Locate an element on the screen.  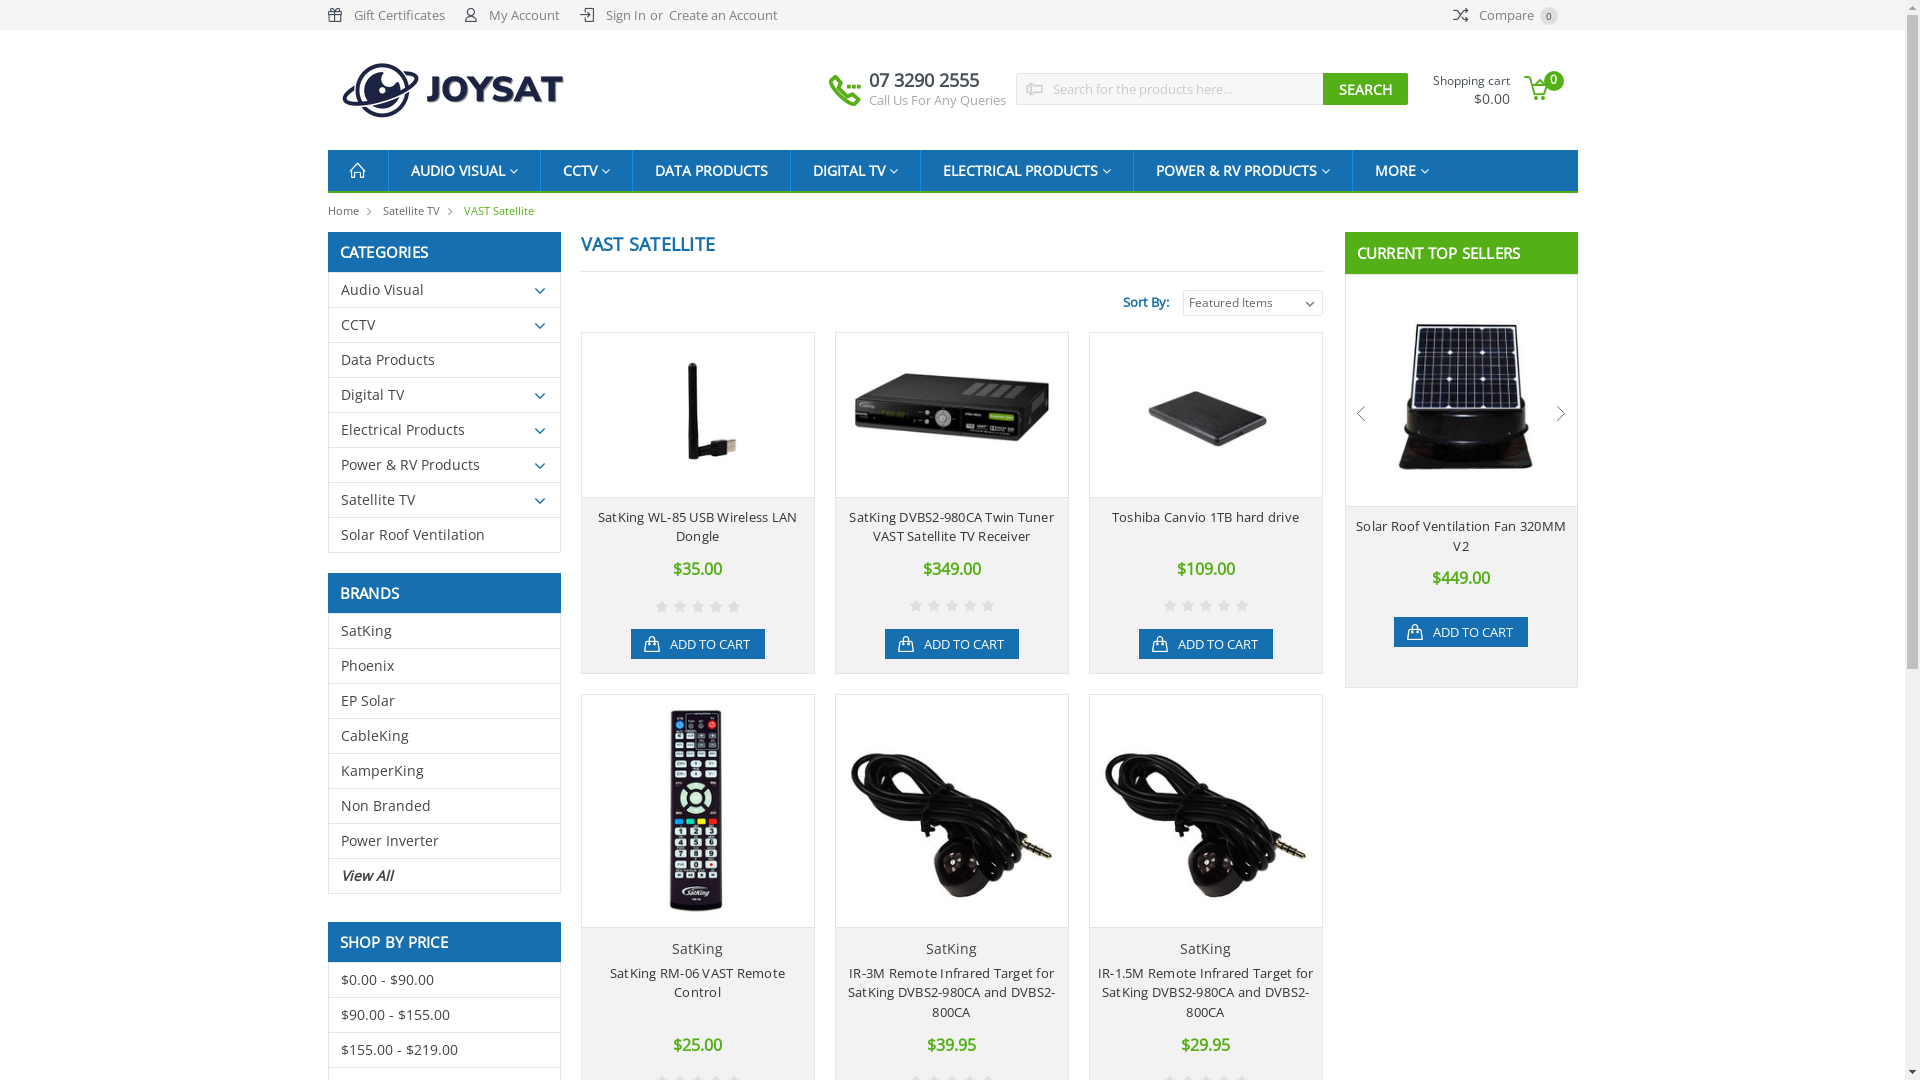
Toshiba Canvio 1TB hard drive is located at coordinates (1206, 517).